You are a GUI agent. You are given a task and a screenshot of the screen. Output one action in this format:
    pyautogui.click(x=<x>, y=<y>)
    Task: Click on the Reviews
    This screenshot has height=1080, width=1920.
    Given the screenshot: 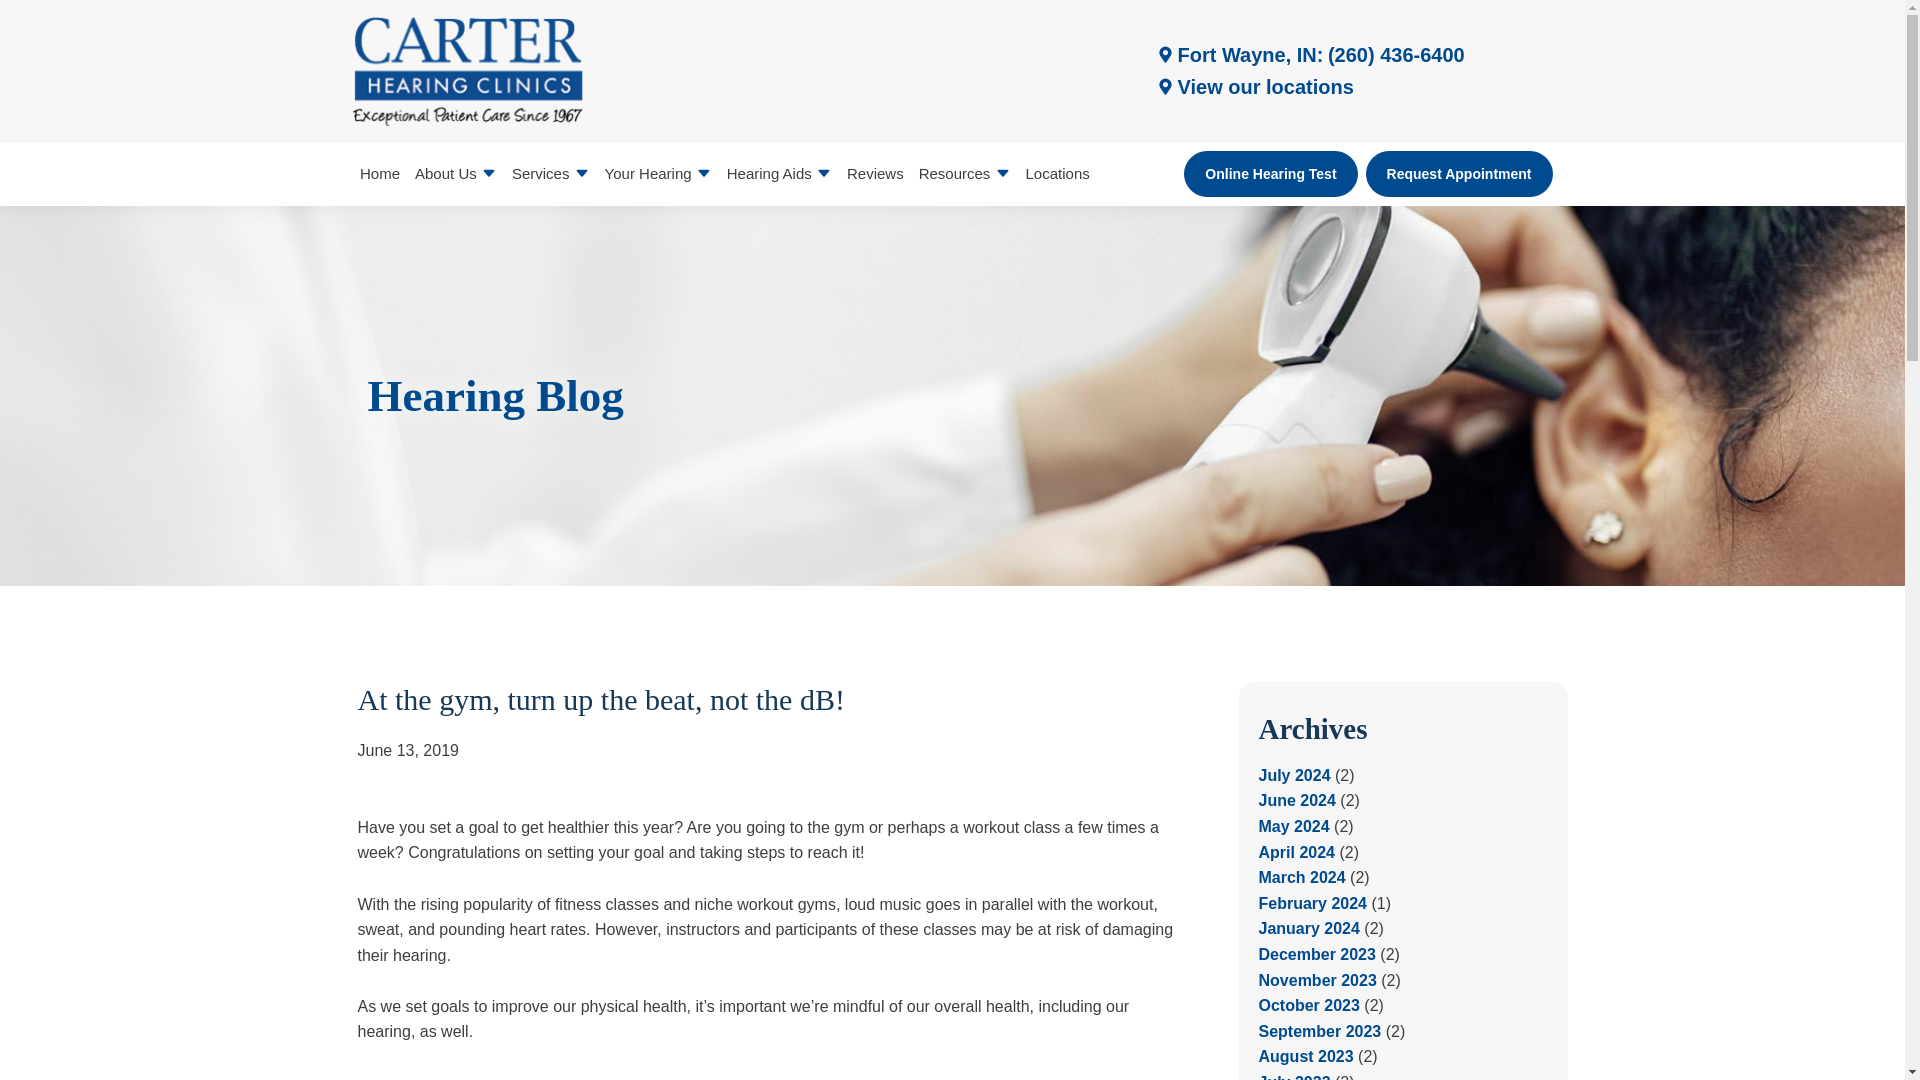 What is the action you would take?
    pyautogui.click(x=874, y=174)
    